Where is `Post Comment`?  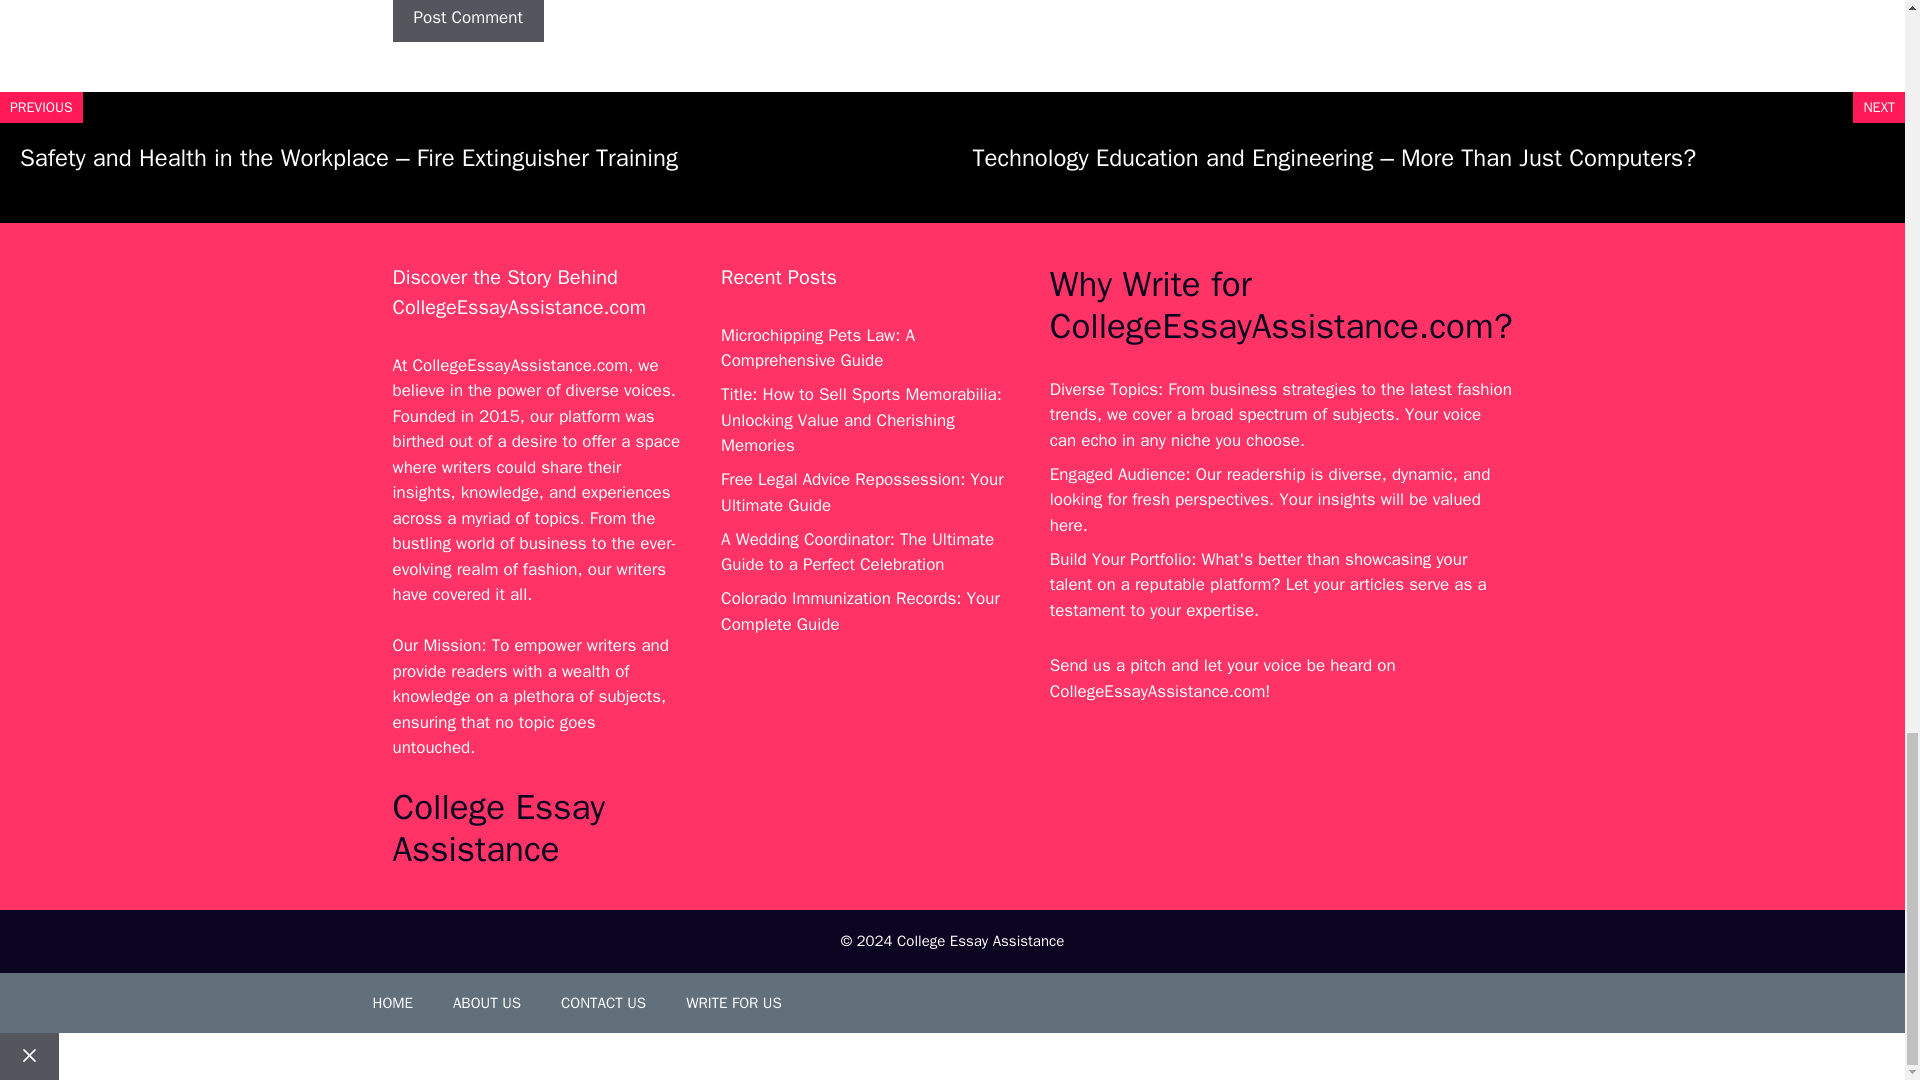 Post Comment is located at coordinates (467, 21).